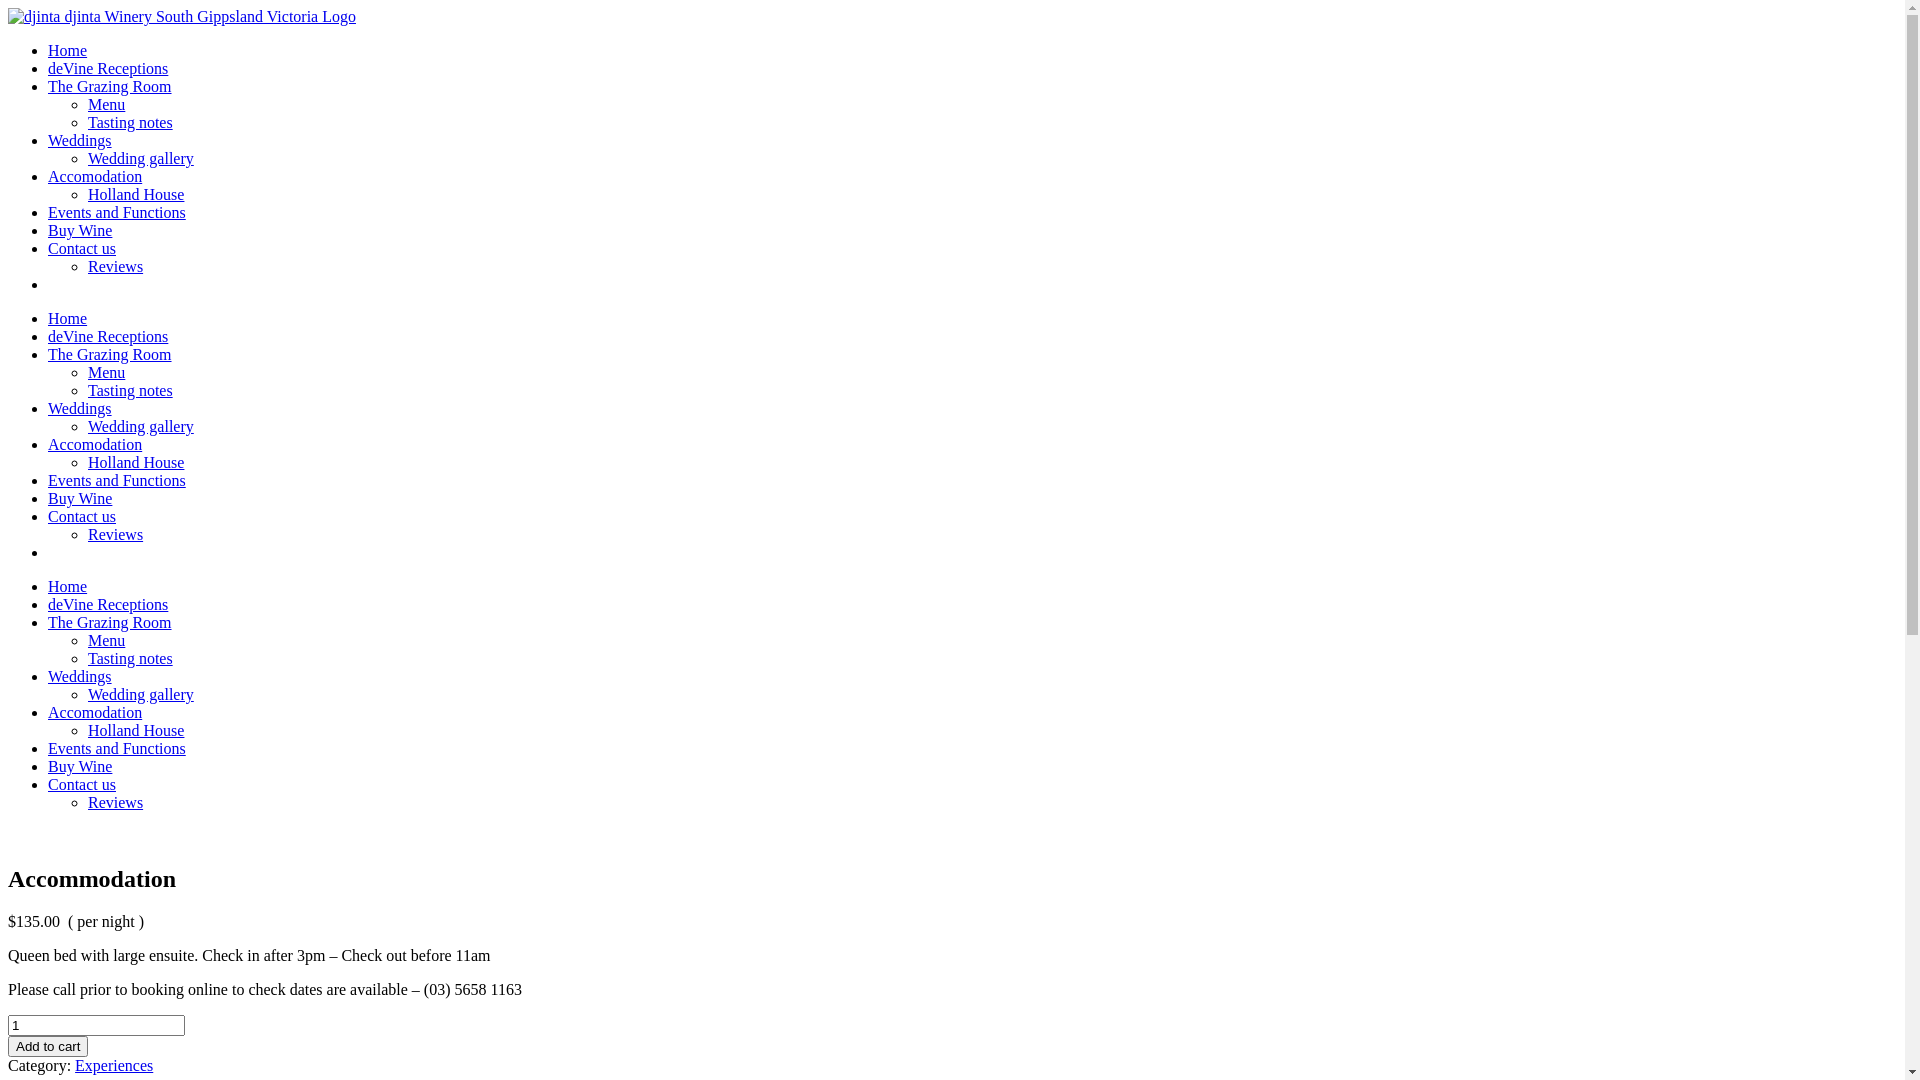 This screenshot has height=1080, width=1920. I want to click on Buy Wine, so click(80, 498).